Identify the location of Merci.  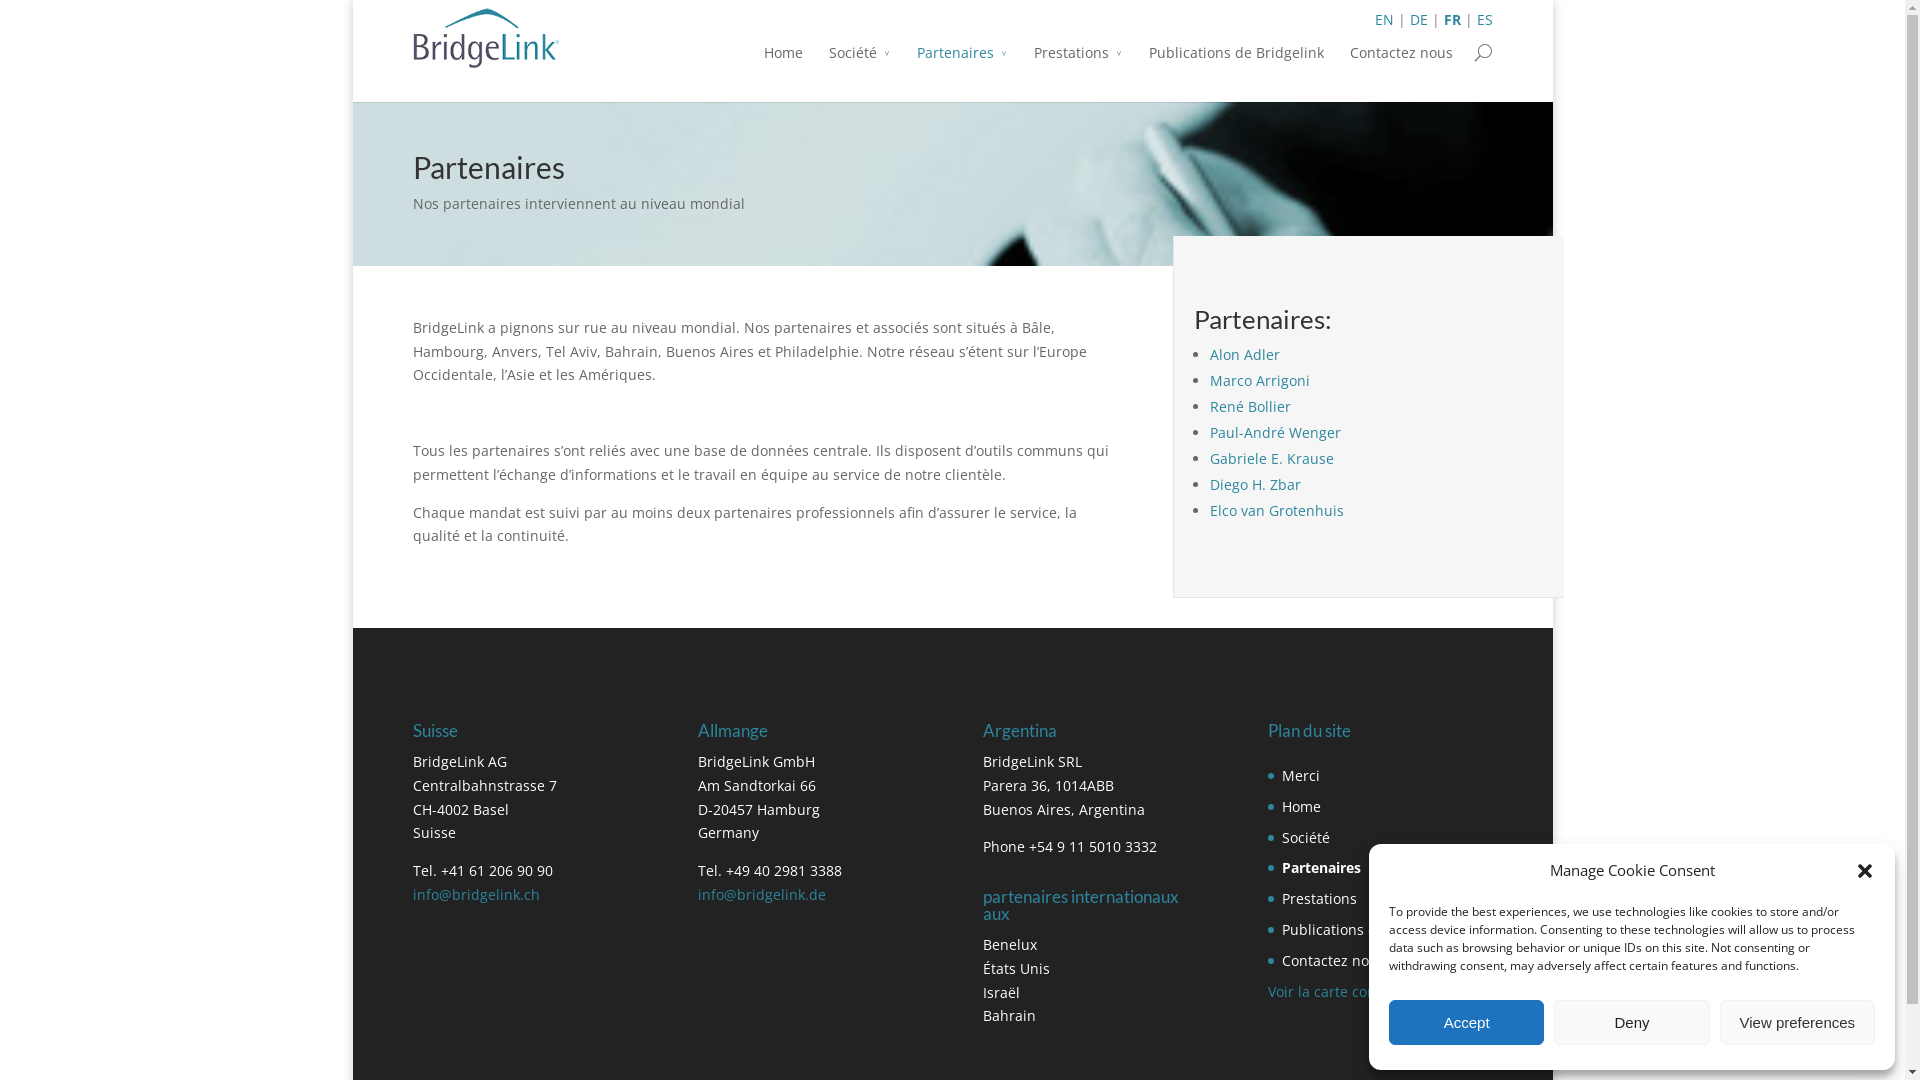
(1301, 776).